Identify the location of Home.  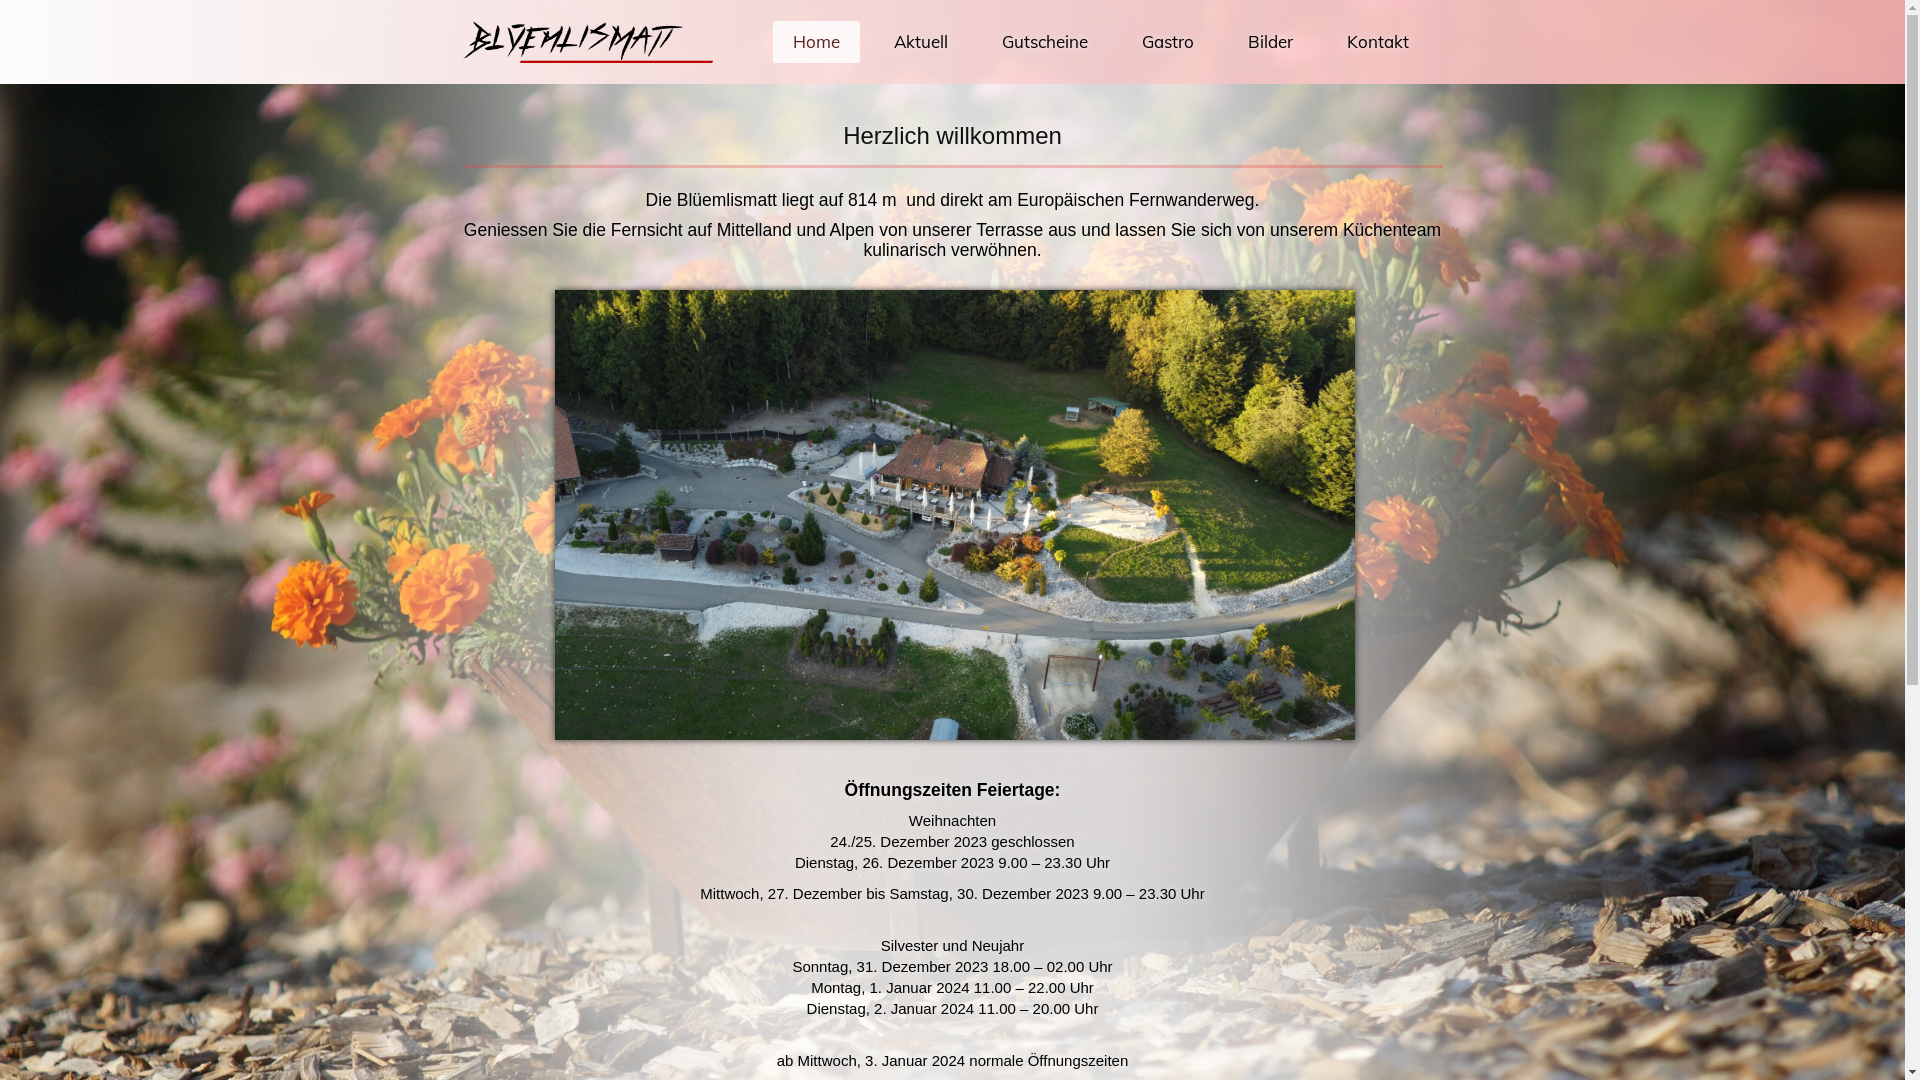
(816, 42).